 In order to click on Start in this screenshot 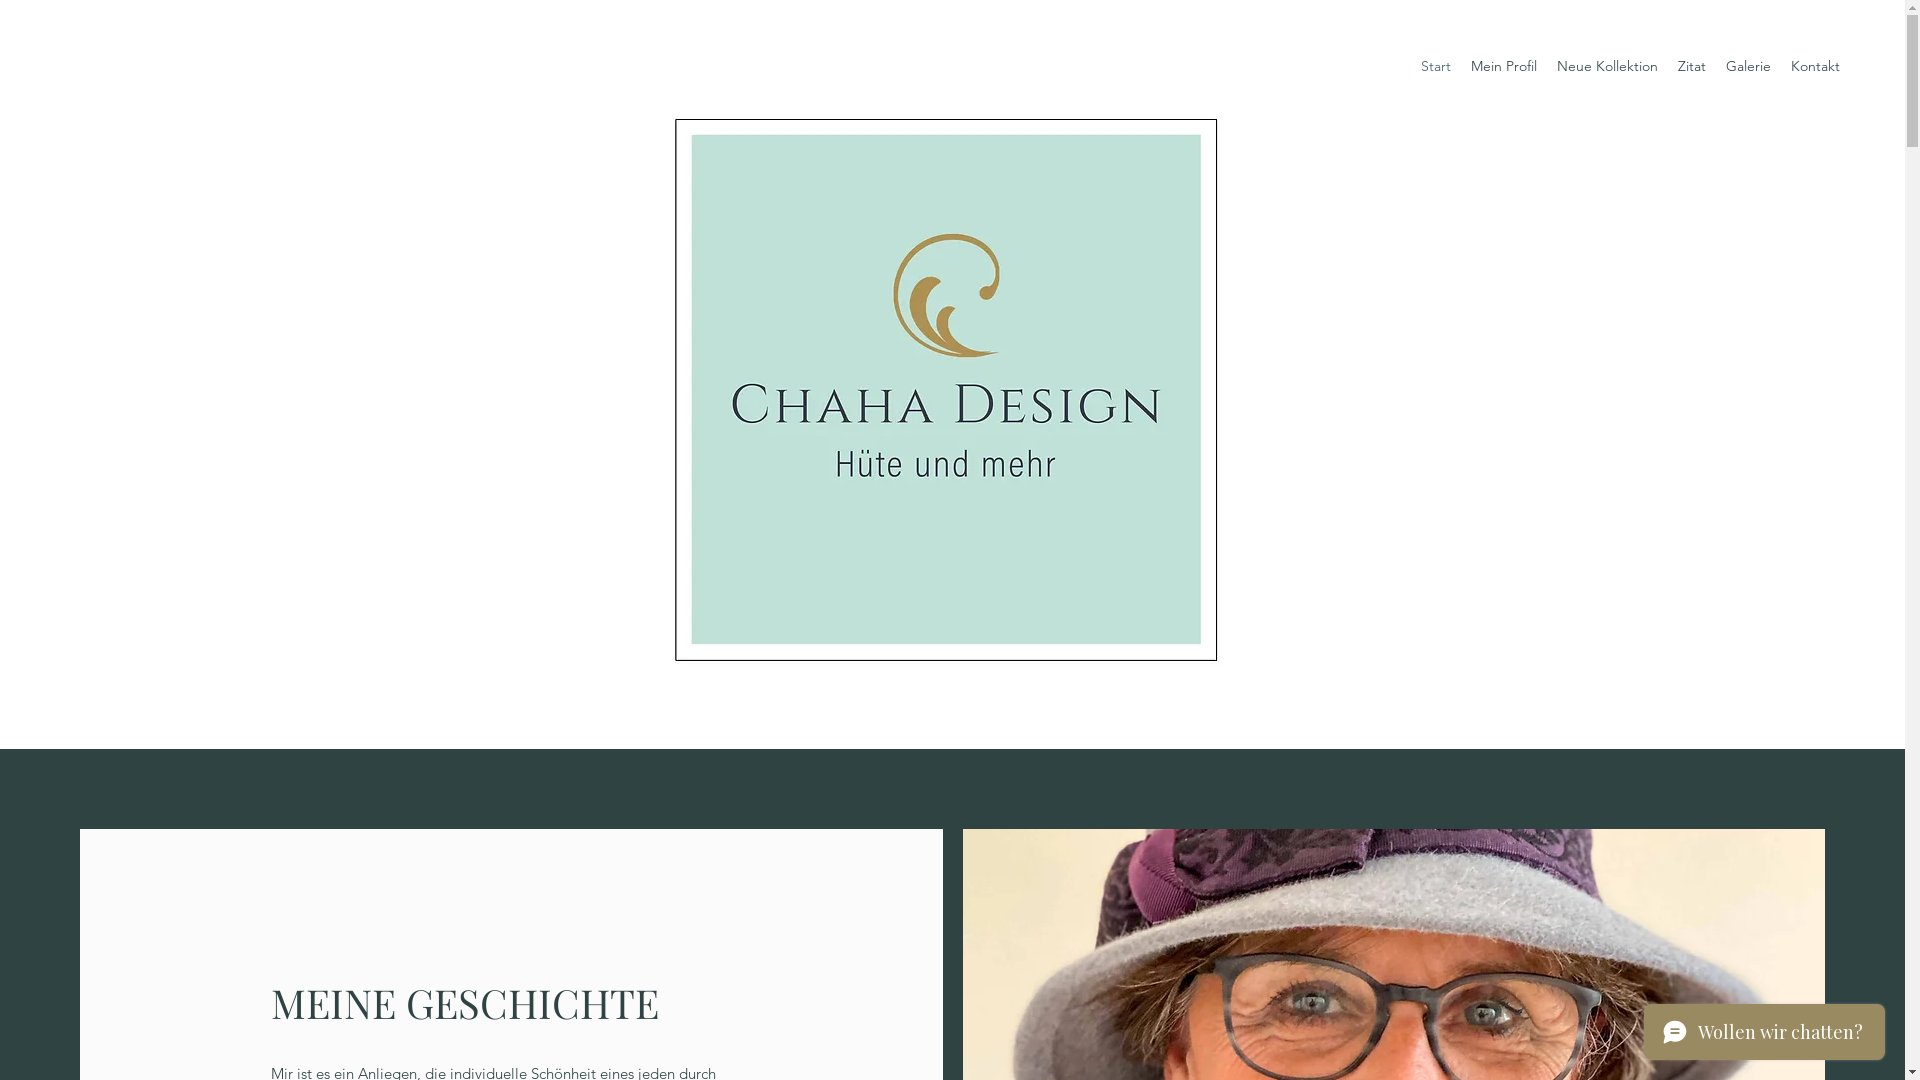, I will do `click(1436, 66)`.